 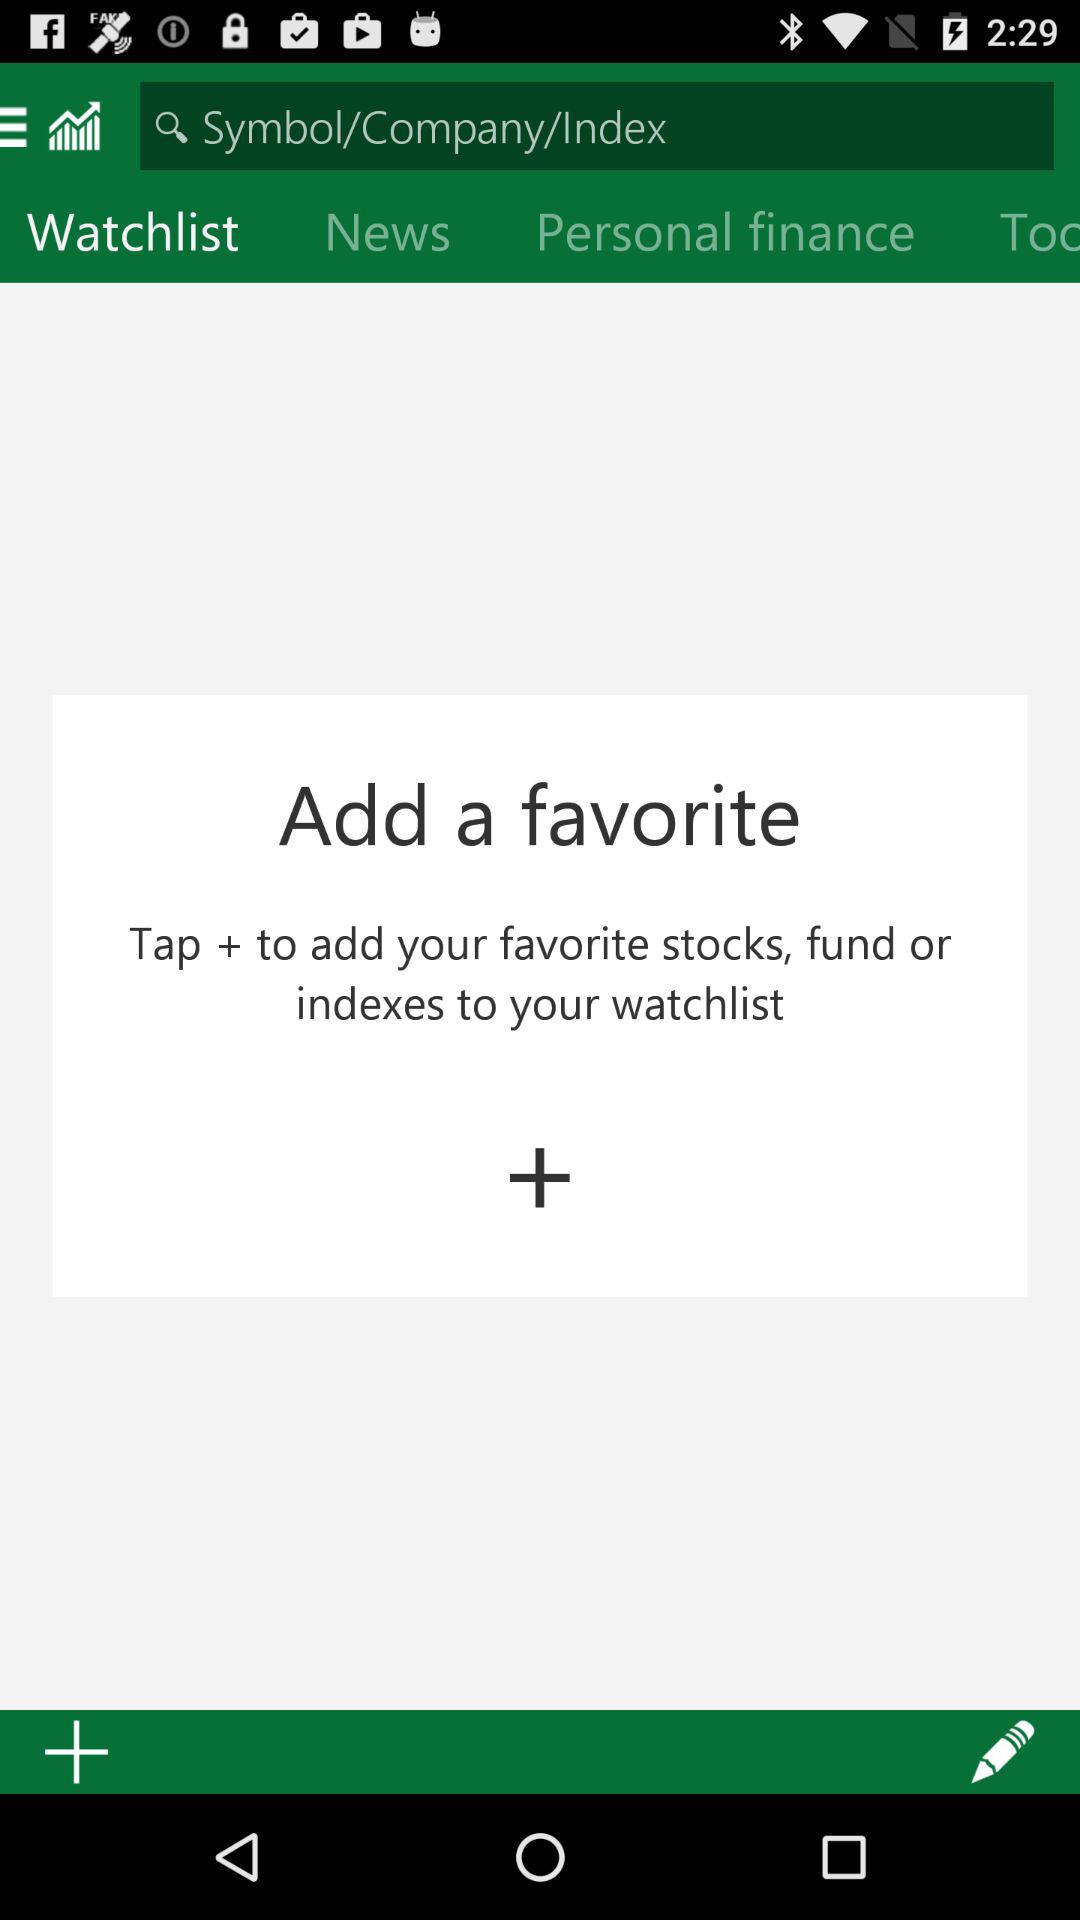 I want to click on choose + item, so click(x=540, y=1167).